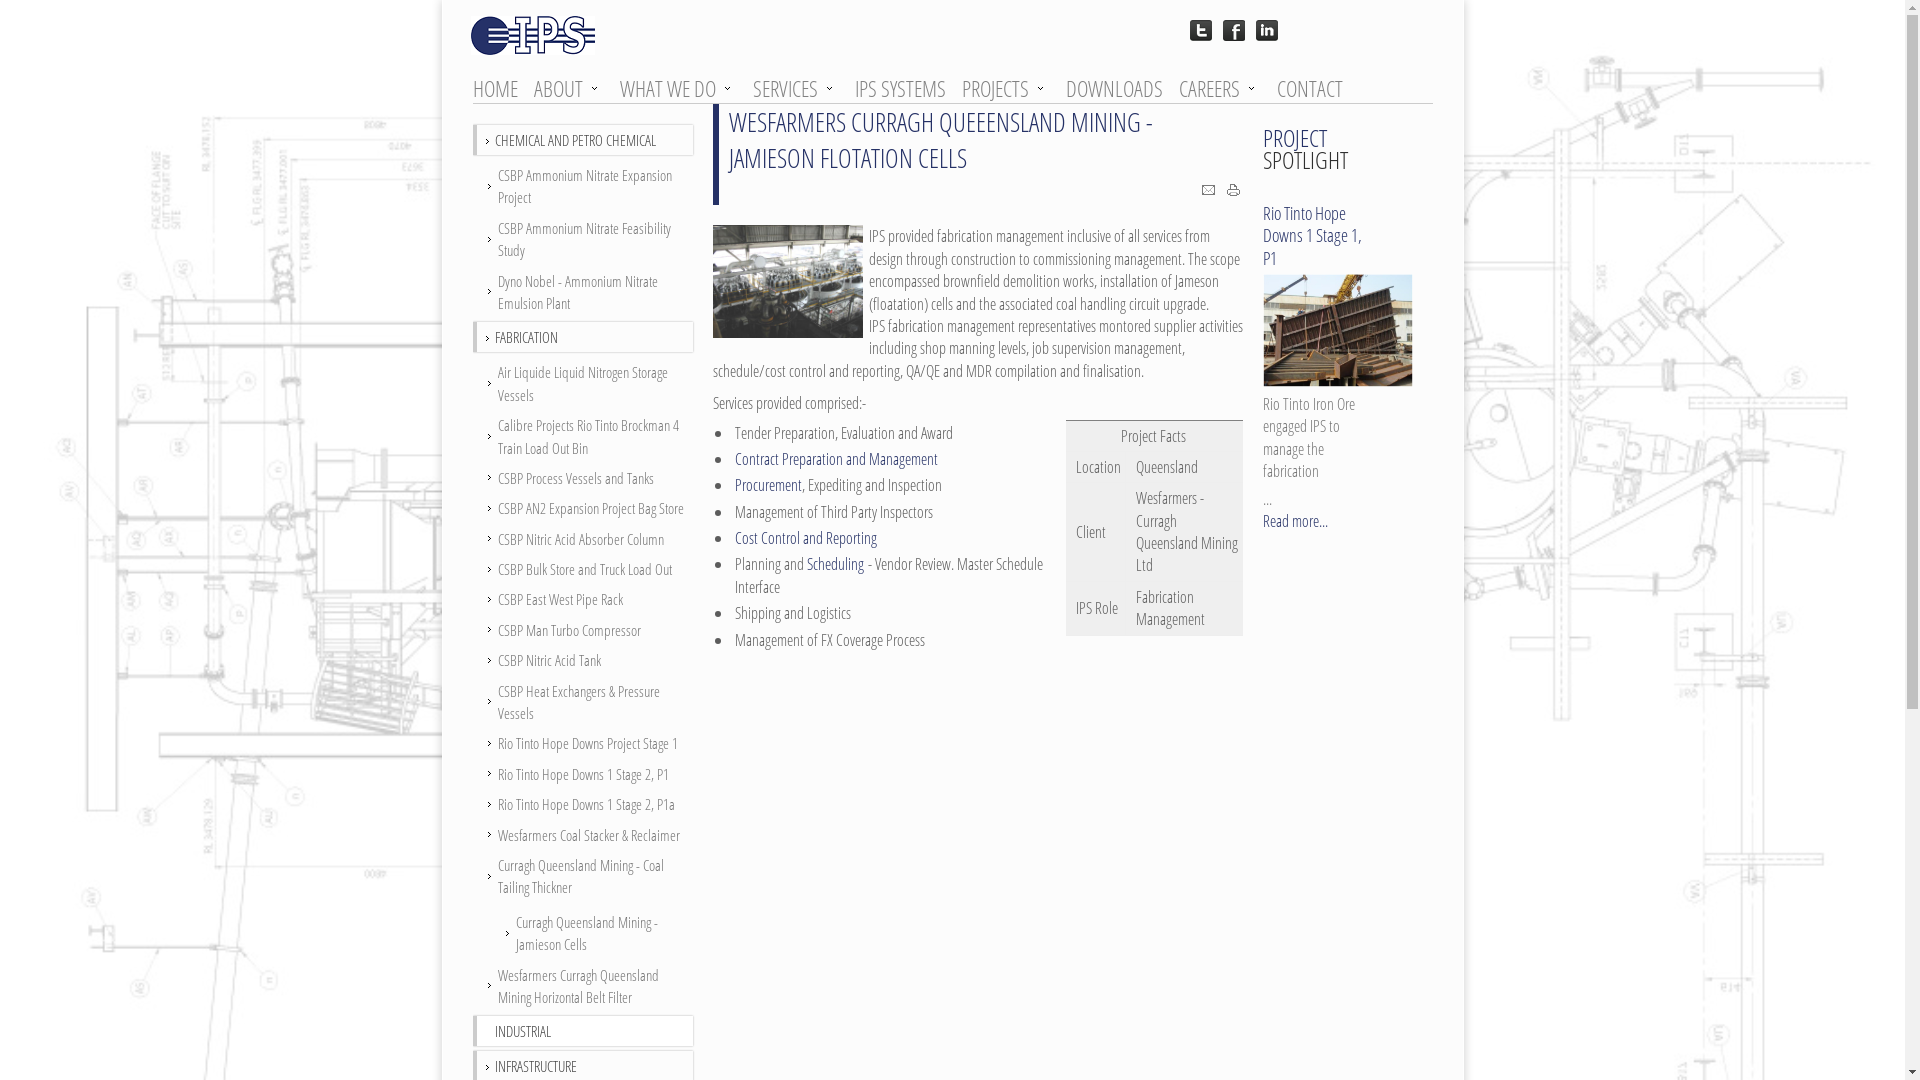  What do you see at coordinates (805, 538) in the screenshot?
I see `Cost Control and Reporting` at bounding box center [805, 538].